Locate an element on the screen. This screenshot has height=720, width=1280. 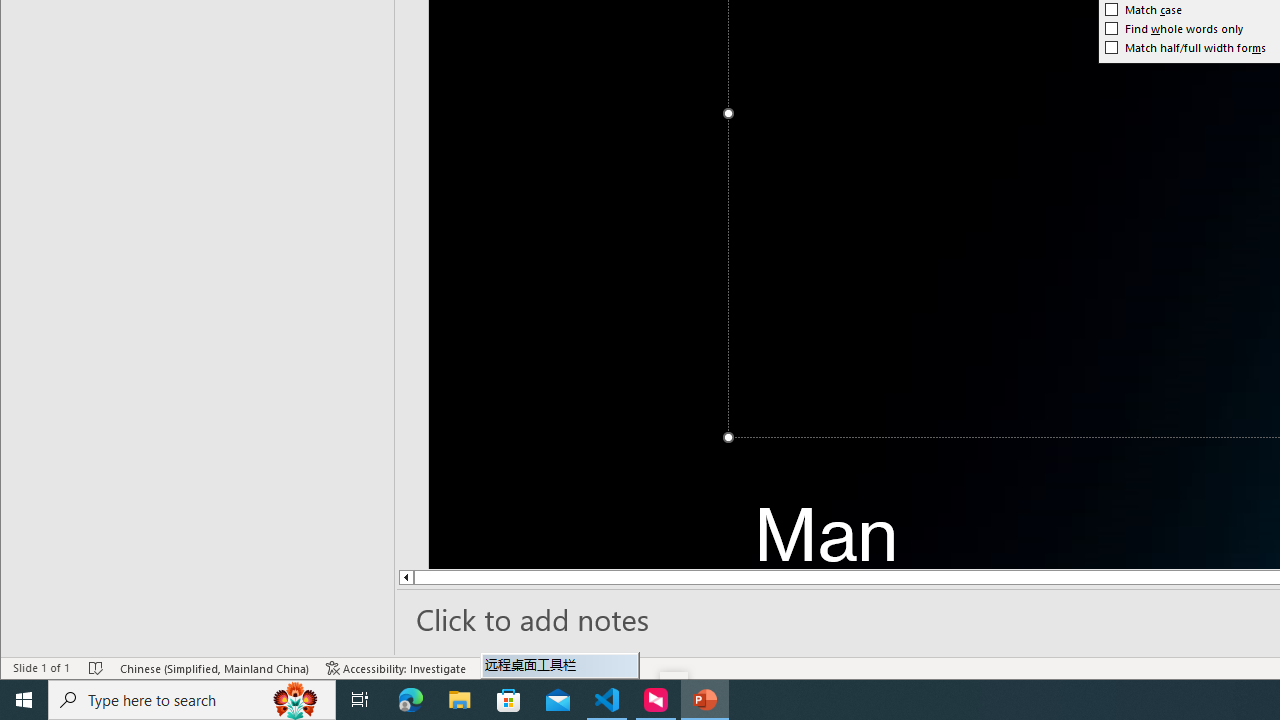
Microsoft Edge is located at coordinates (411, 700).